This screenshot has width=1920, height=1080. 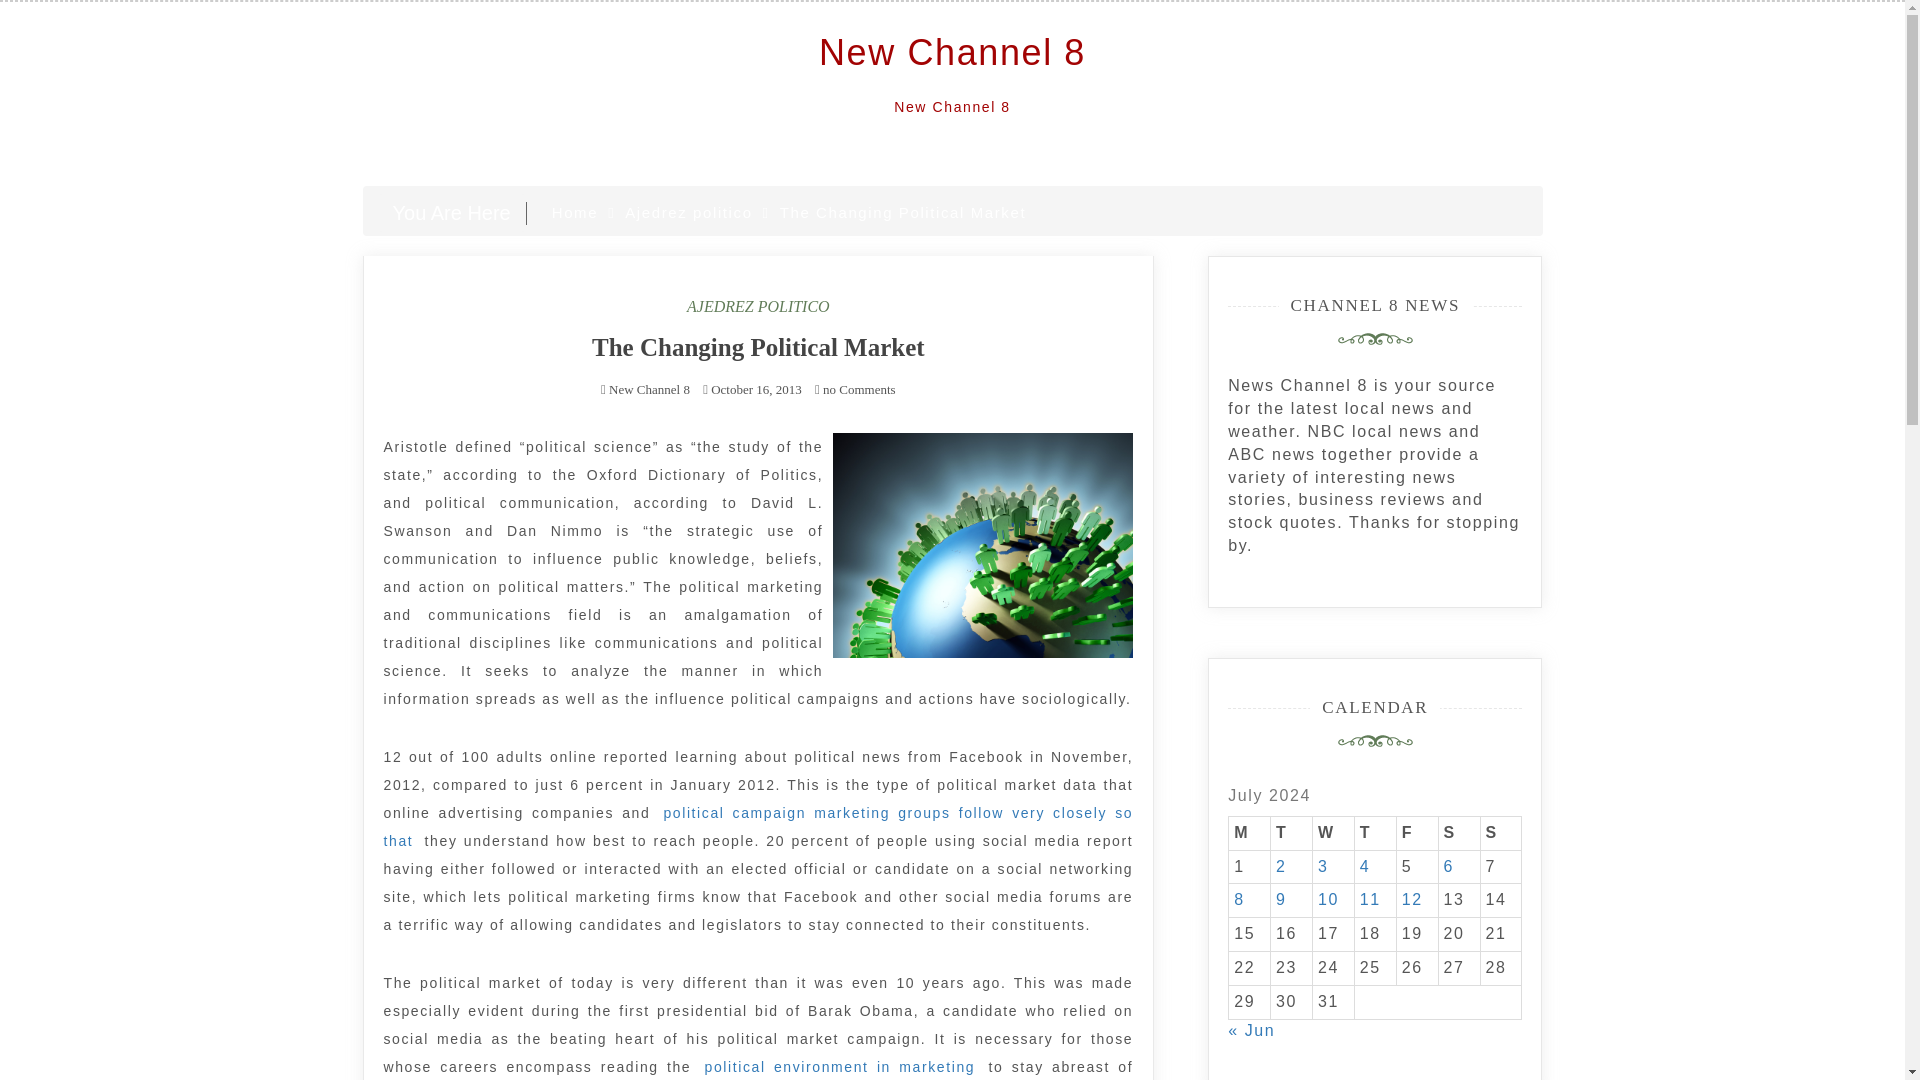 What do you see at coordinates (756, 390) in the screenshot?
I see `October 16, 2013` at bounding box center [756, 390].